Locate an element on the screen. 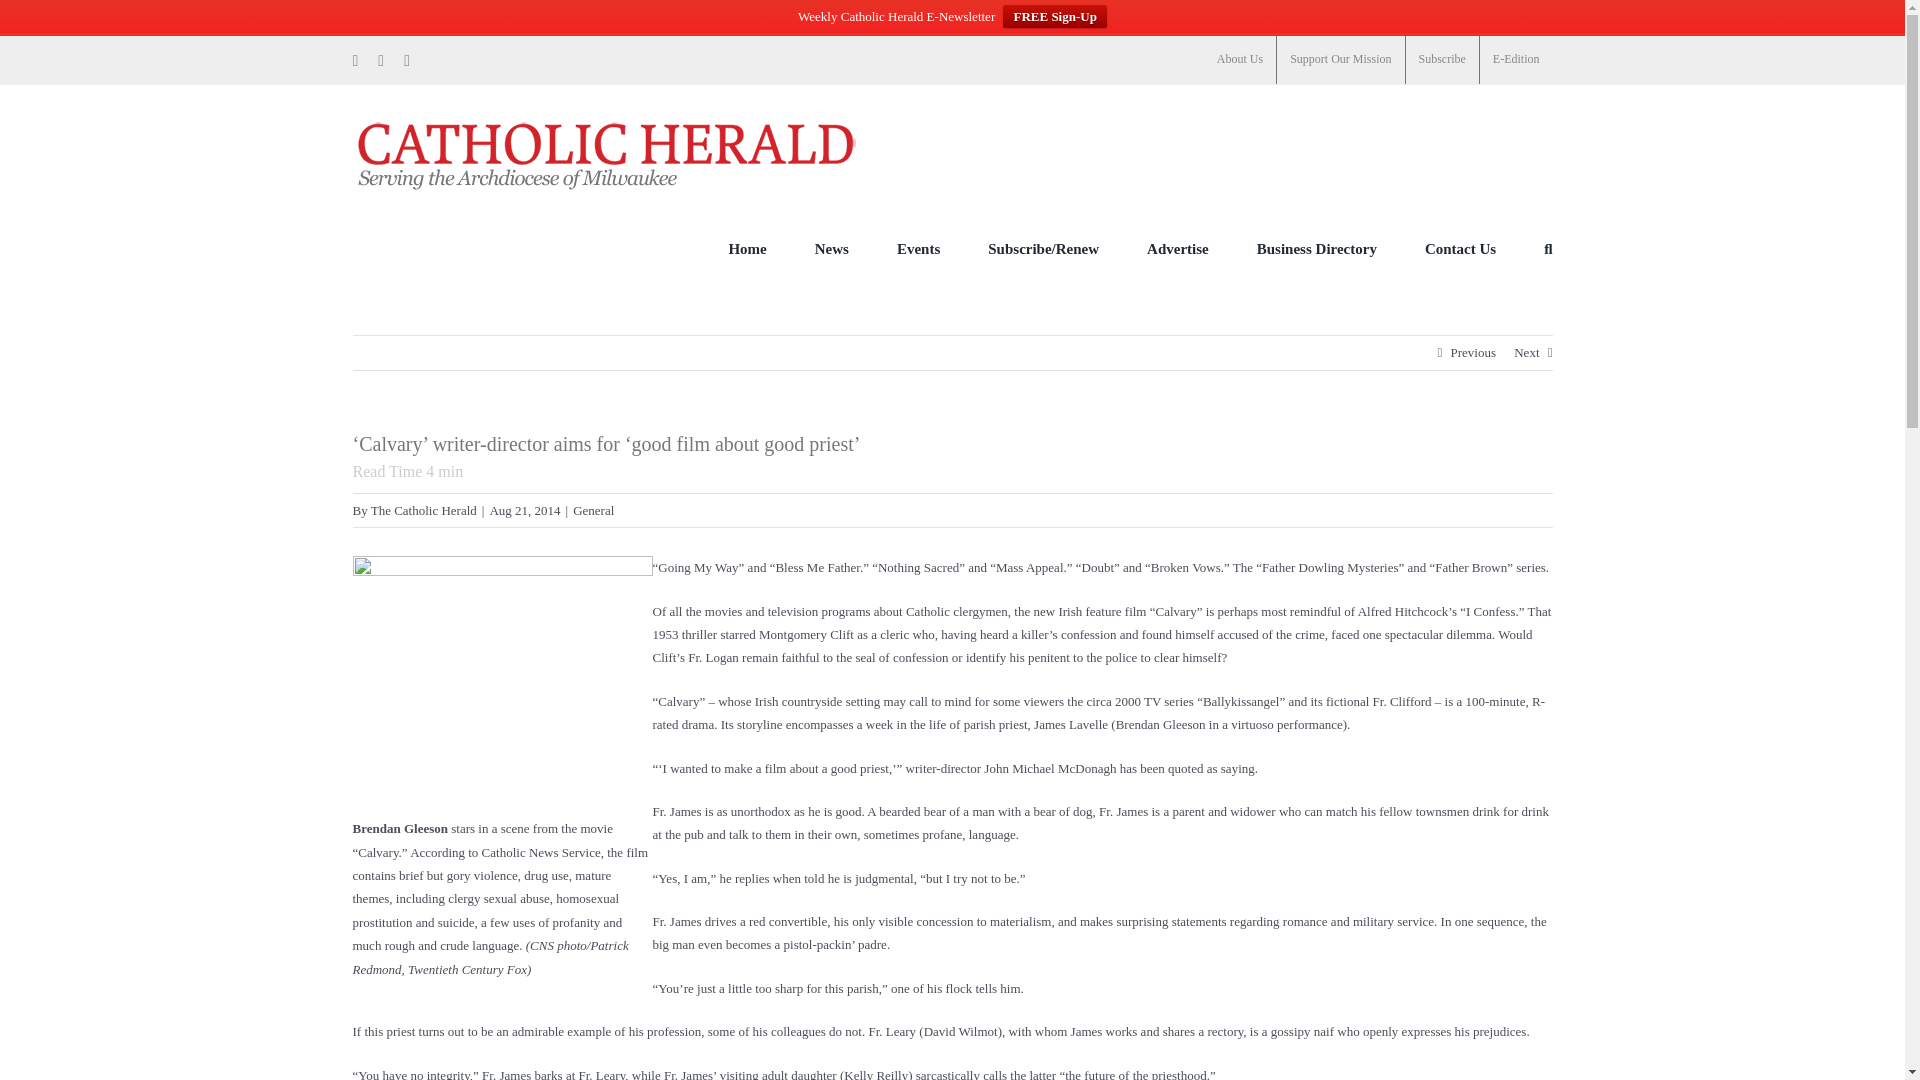 This screenshot has width=1920, height=1080. Business Directory is located at coordinates (1316, 248).